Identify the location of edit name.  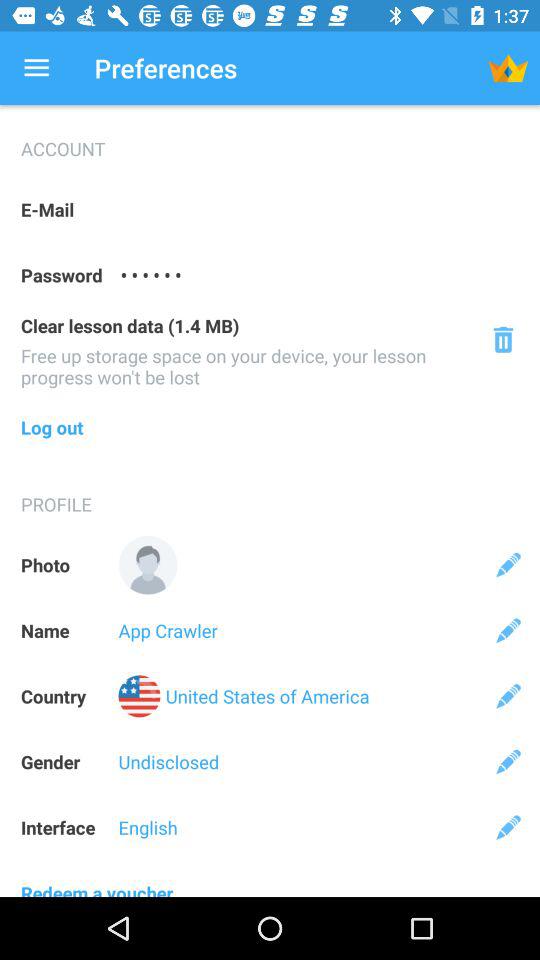
(508, 630).